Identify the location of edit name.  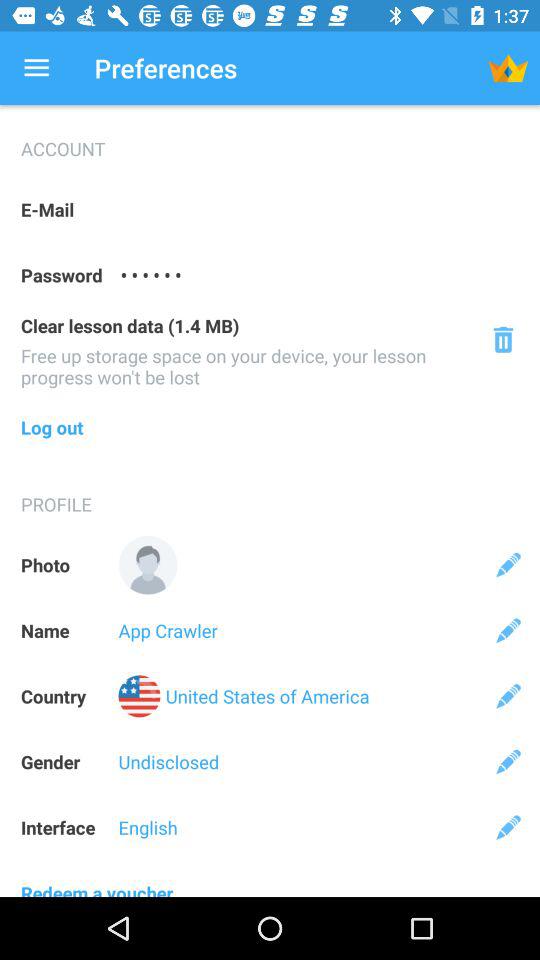
(508, 630).